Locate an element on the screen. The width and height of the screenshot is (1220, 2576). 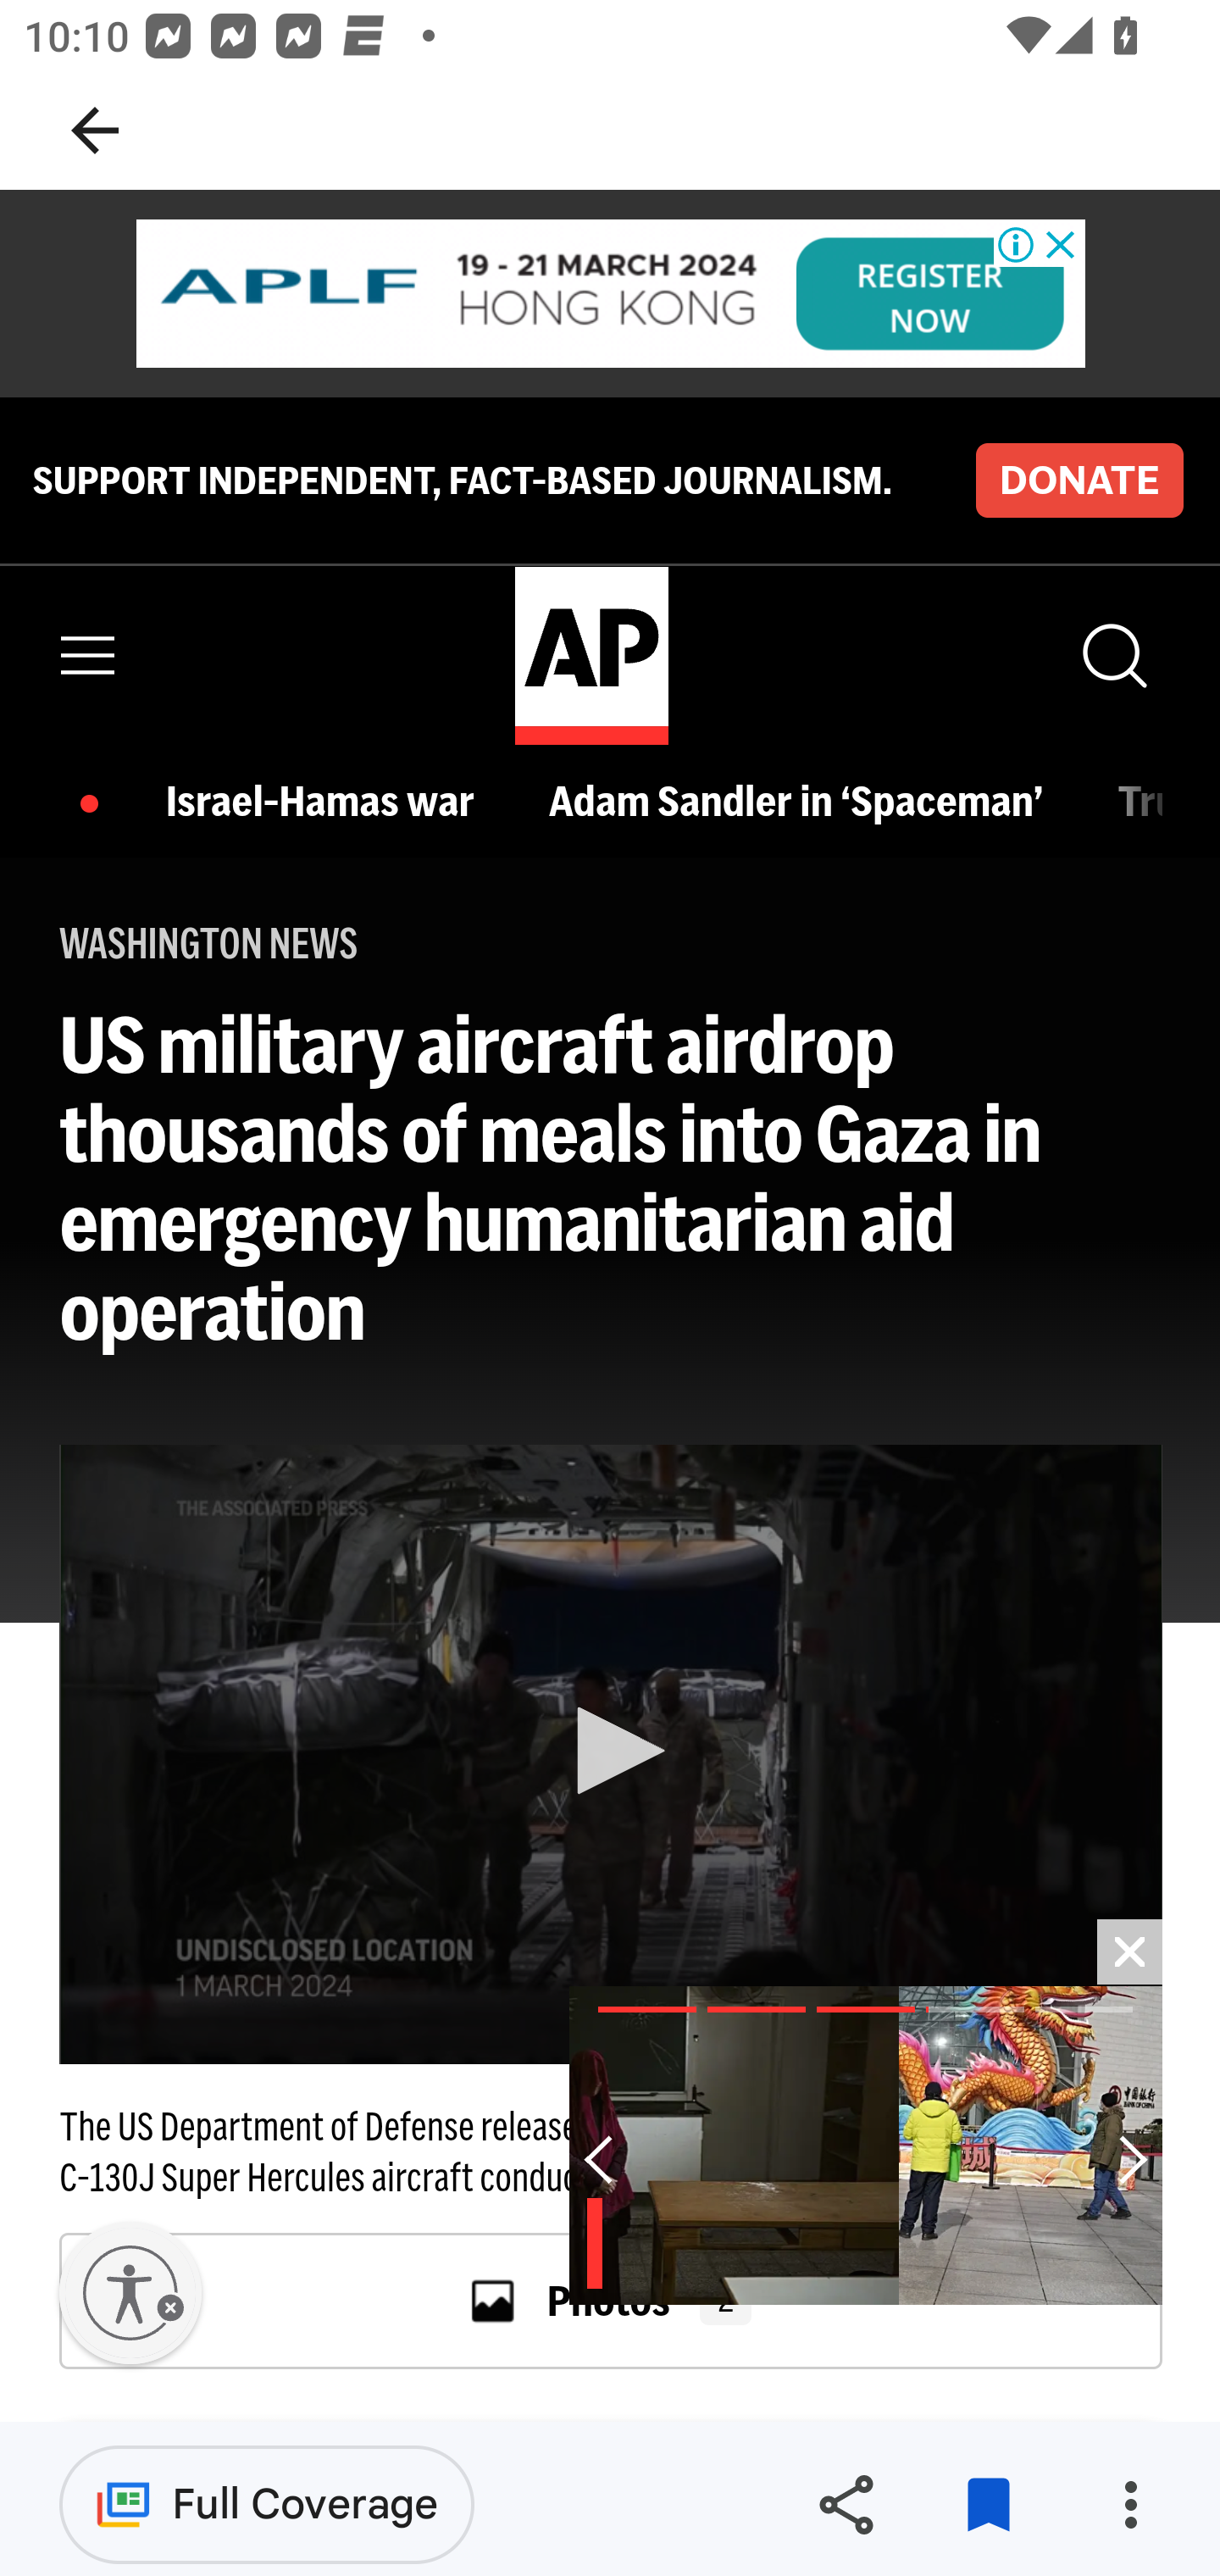
Play is located at coordinates (612, 1752).